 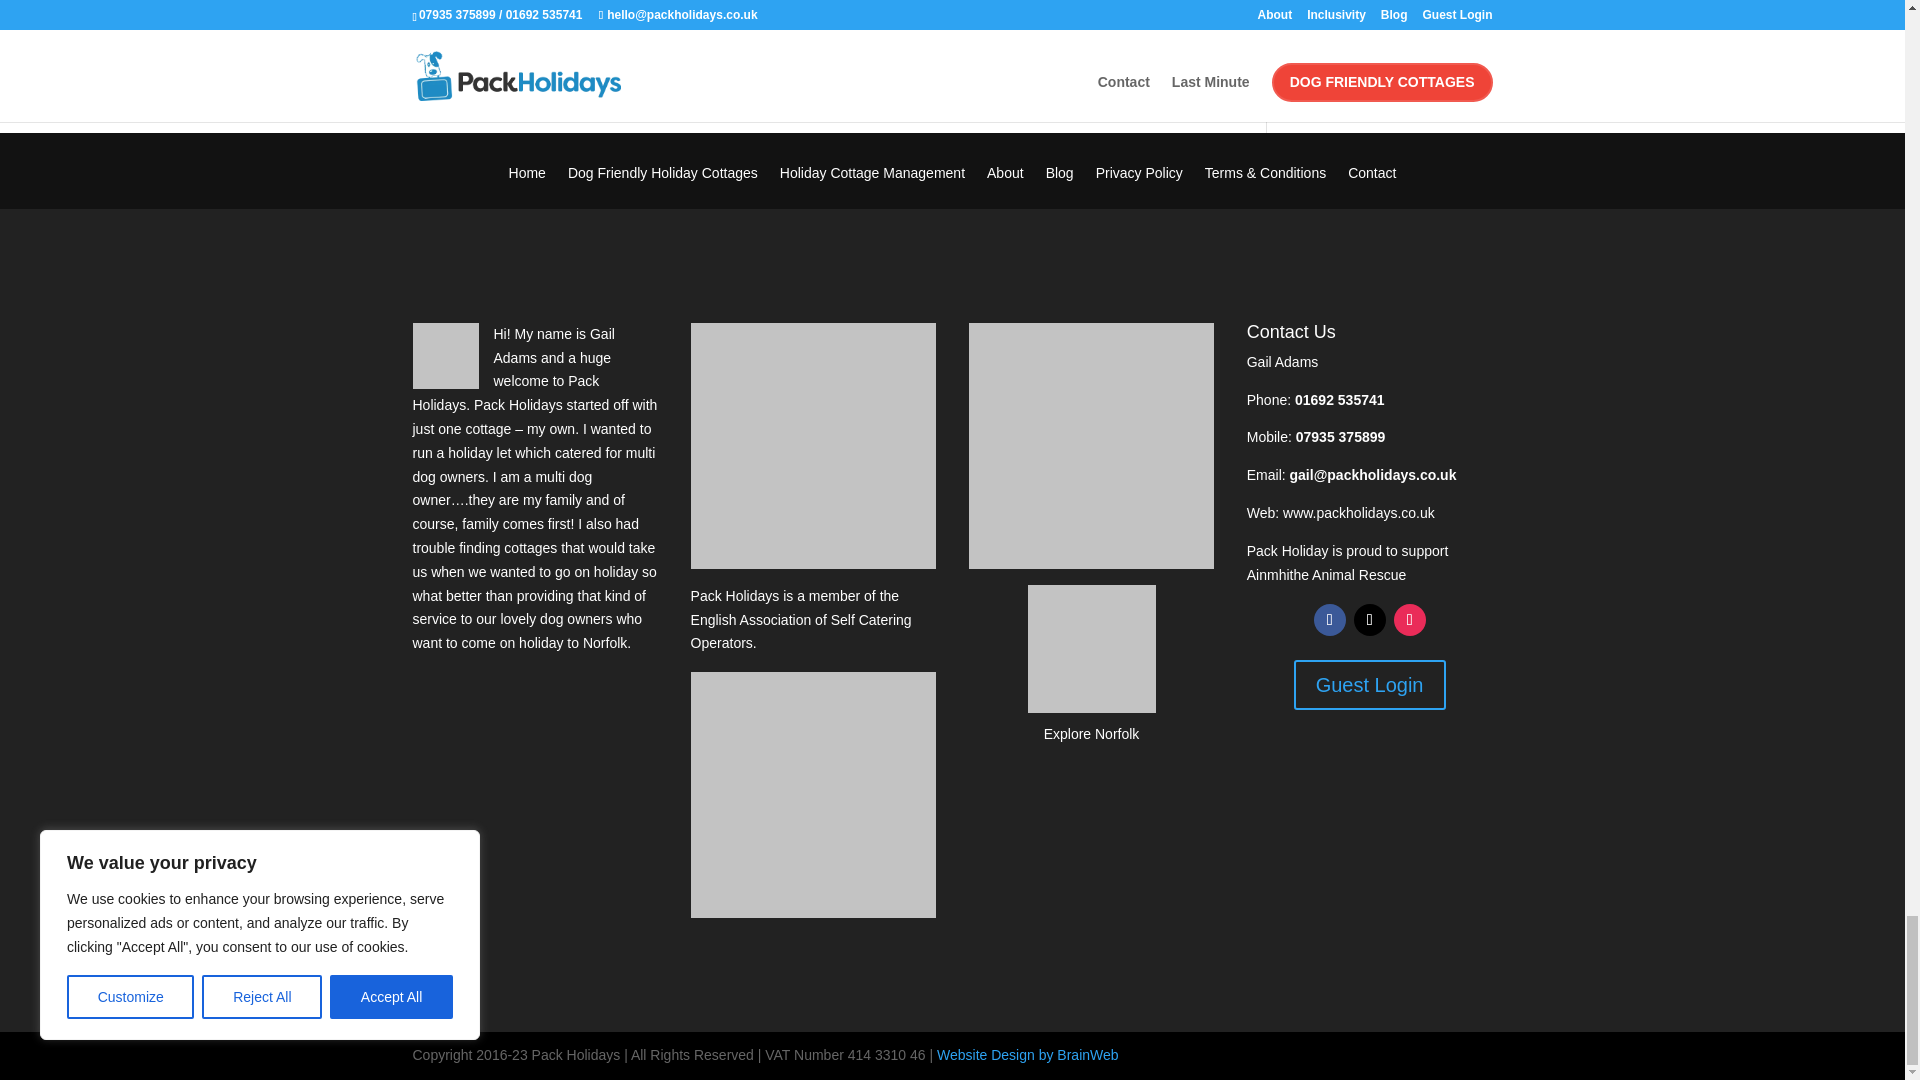 What do you see at coordinates (1329, 620) in the screenshot?
I see `Follow on Facebook` at bounding box center [1329, 620].